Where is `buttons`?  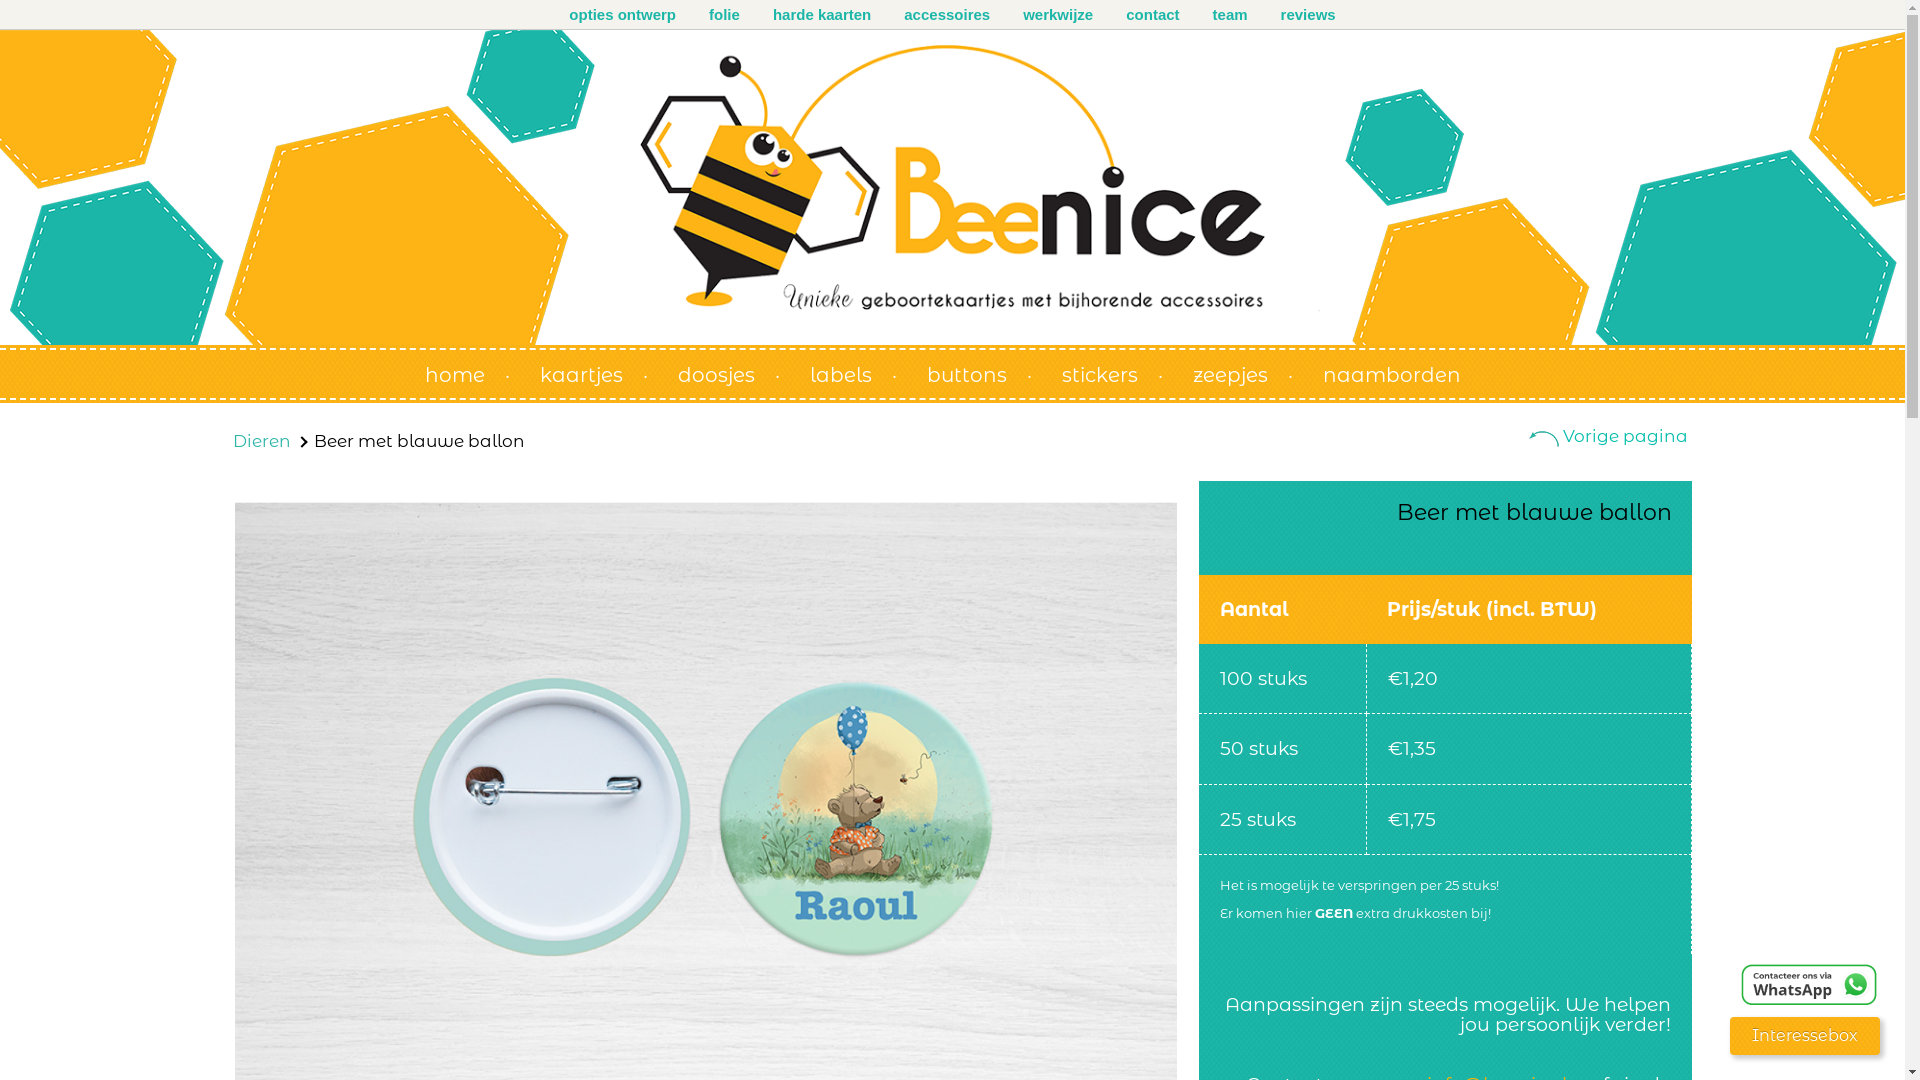
buttons is located at coordinates (980, 371).